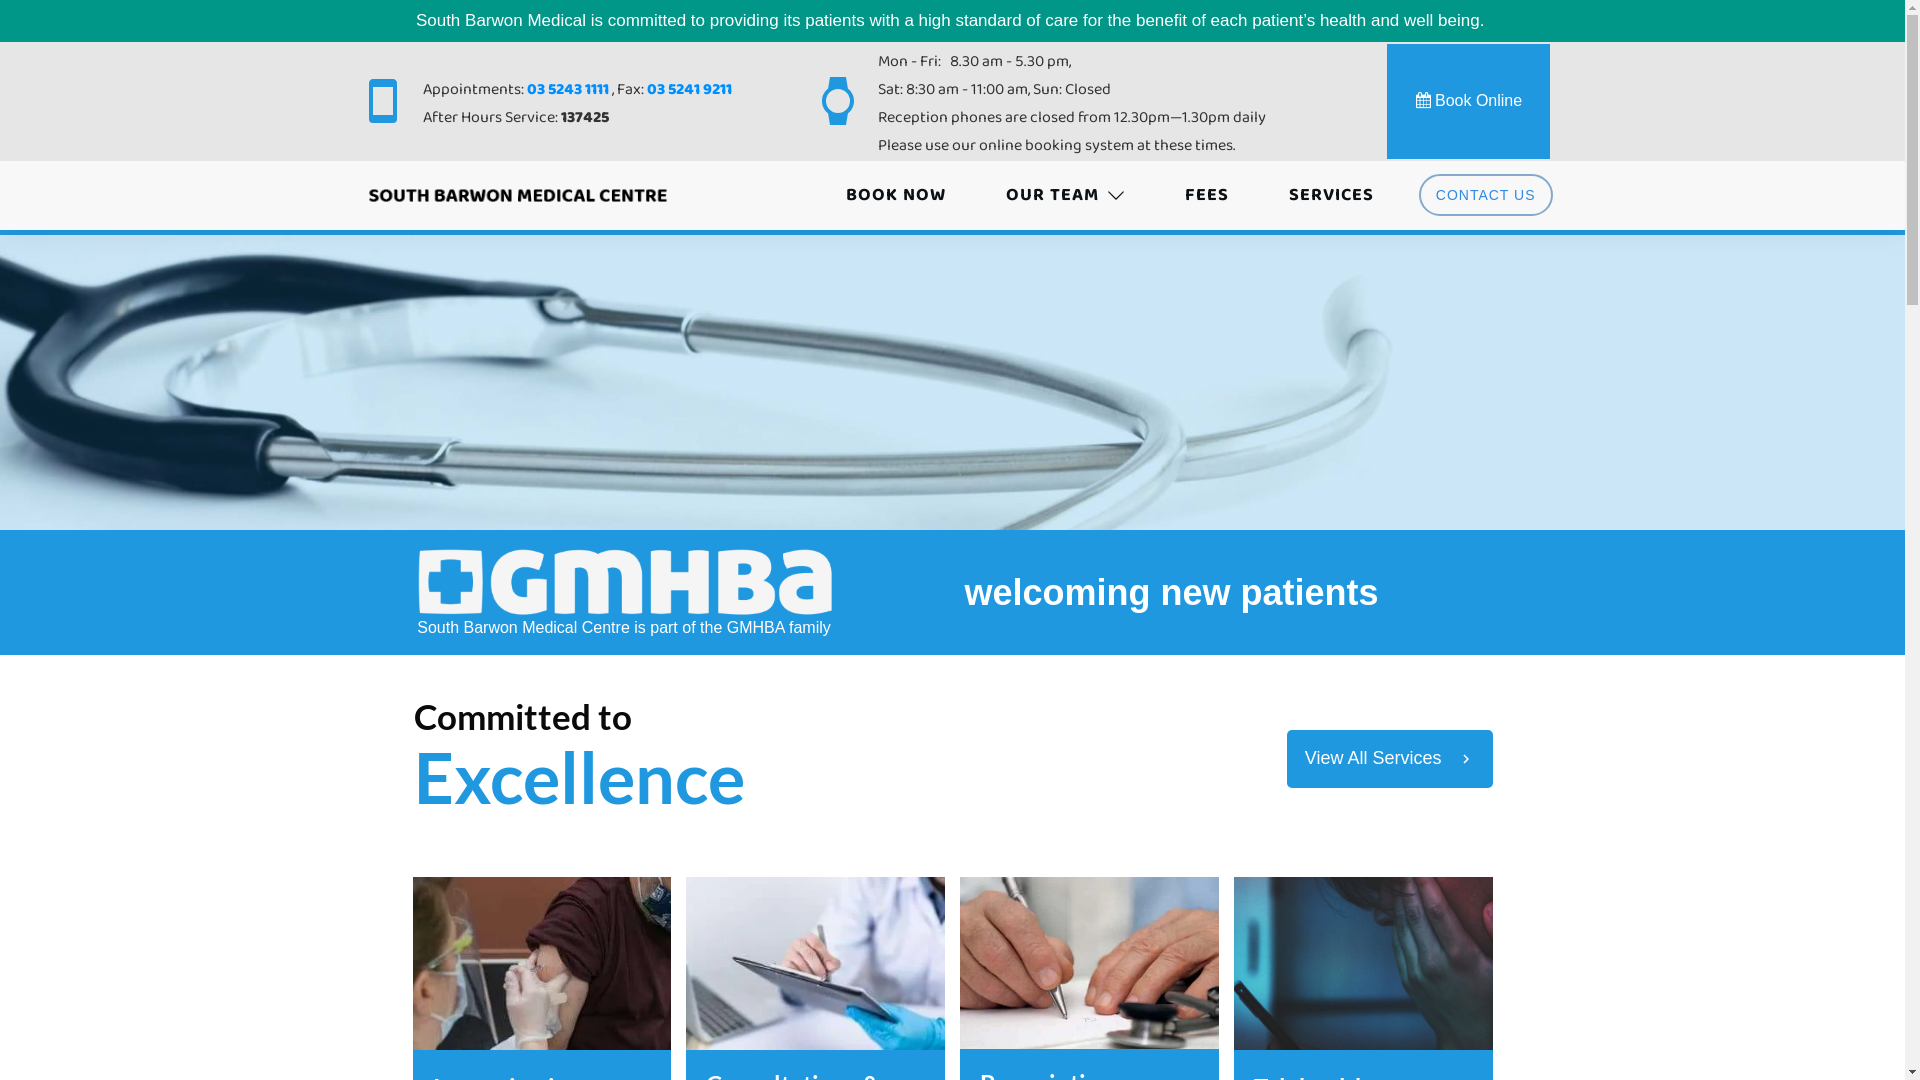 This screenshot has width=1920, height=1080. Describe the element at coordinates (1100, 963) in the screenshot. I see `prescription-request` at that location.